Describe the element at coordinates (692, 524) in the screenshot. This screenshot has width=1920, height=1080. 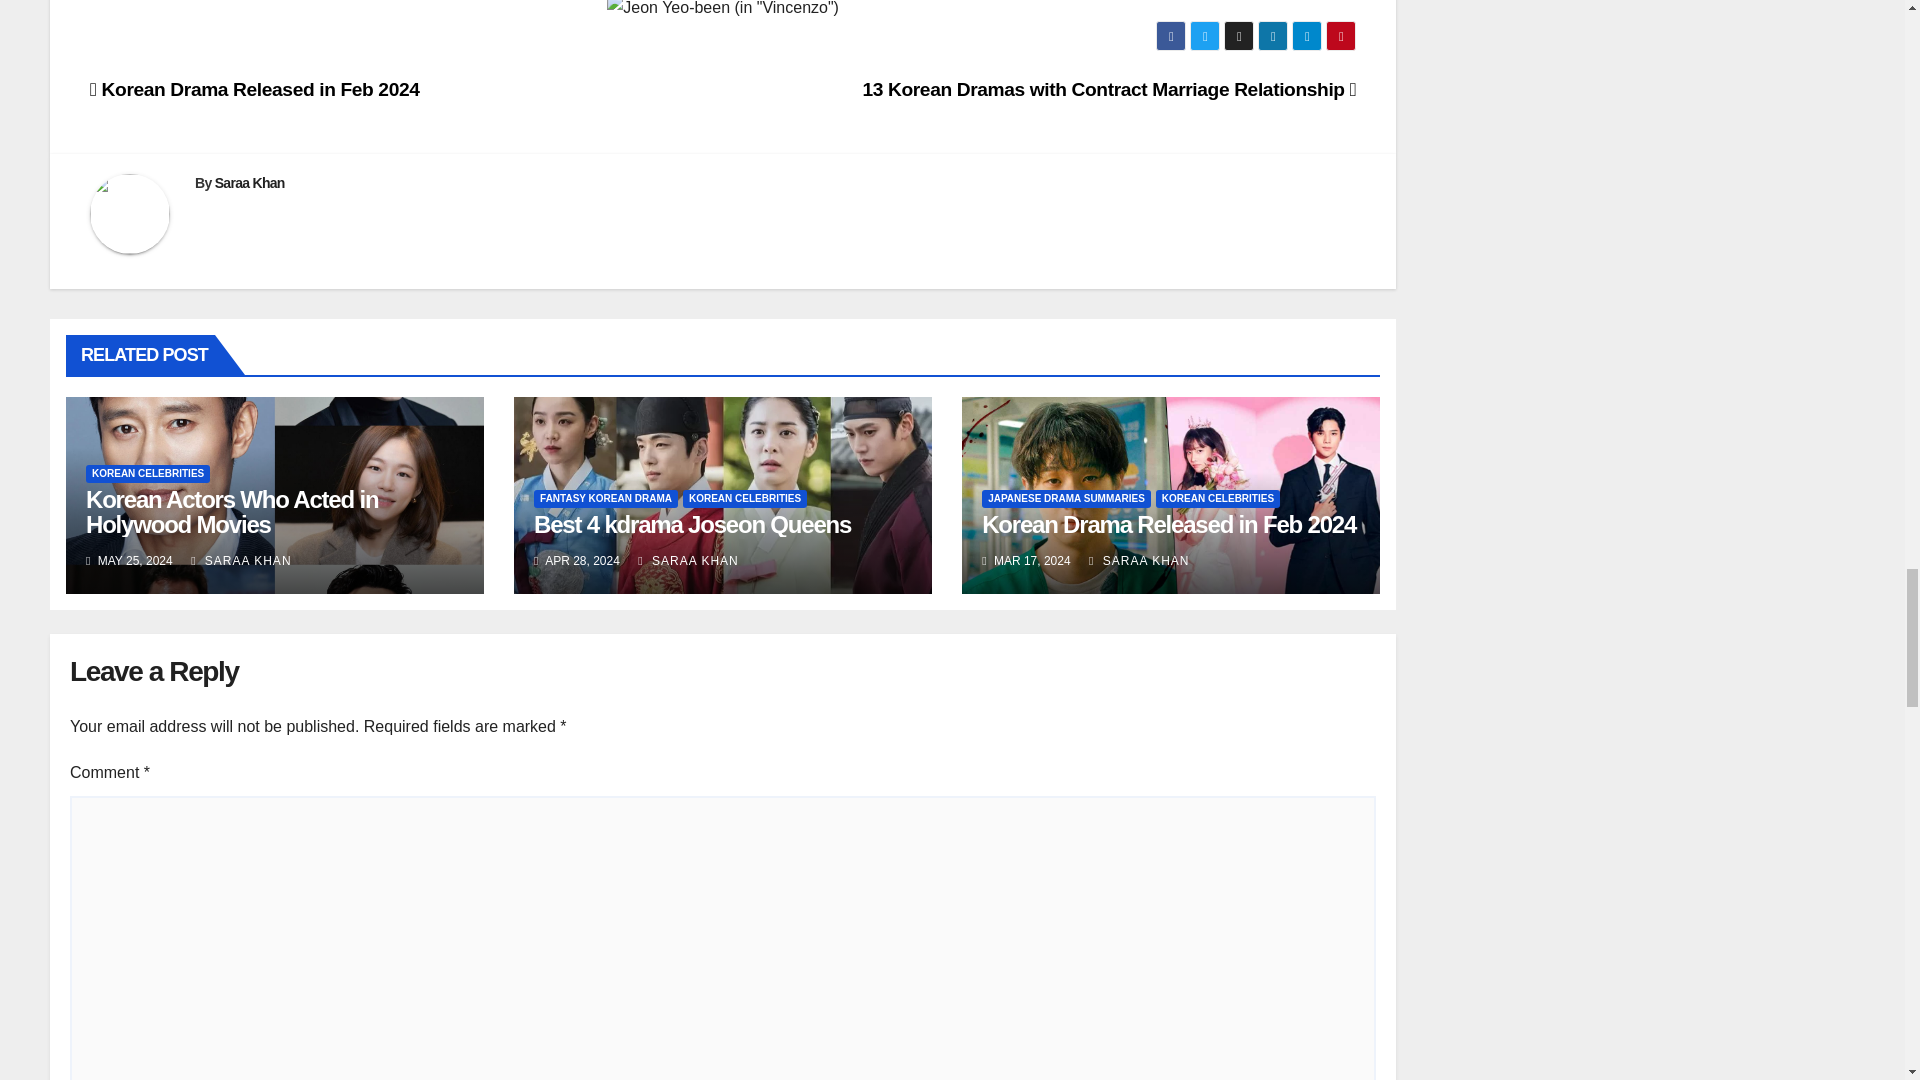
I see `Permalink to: Best 4 kdrama Joseon Queens` at that location.